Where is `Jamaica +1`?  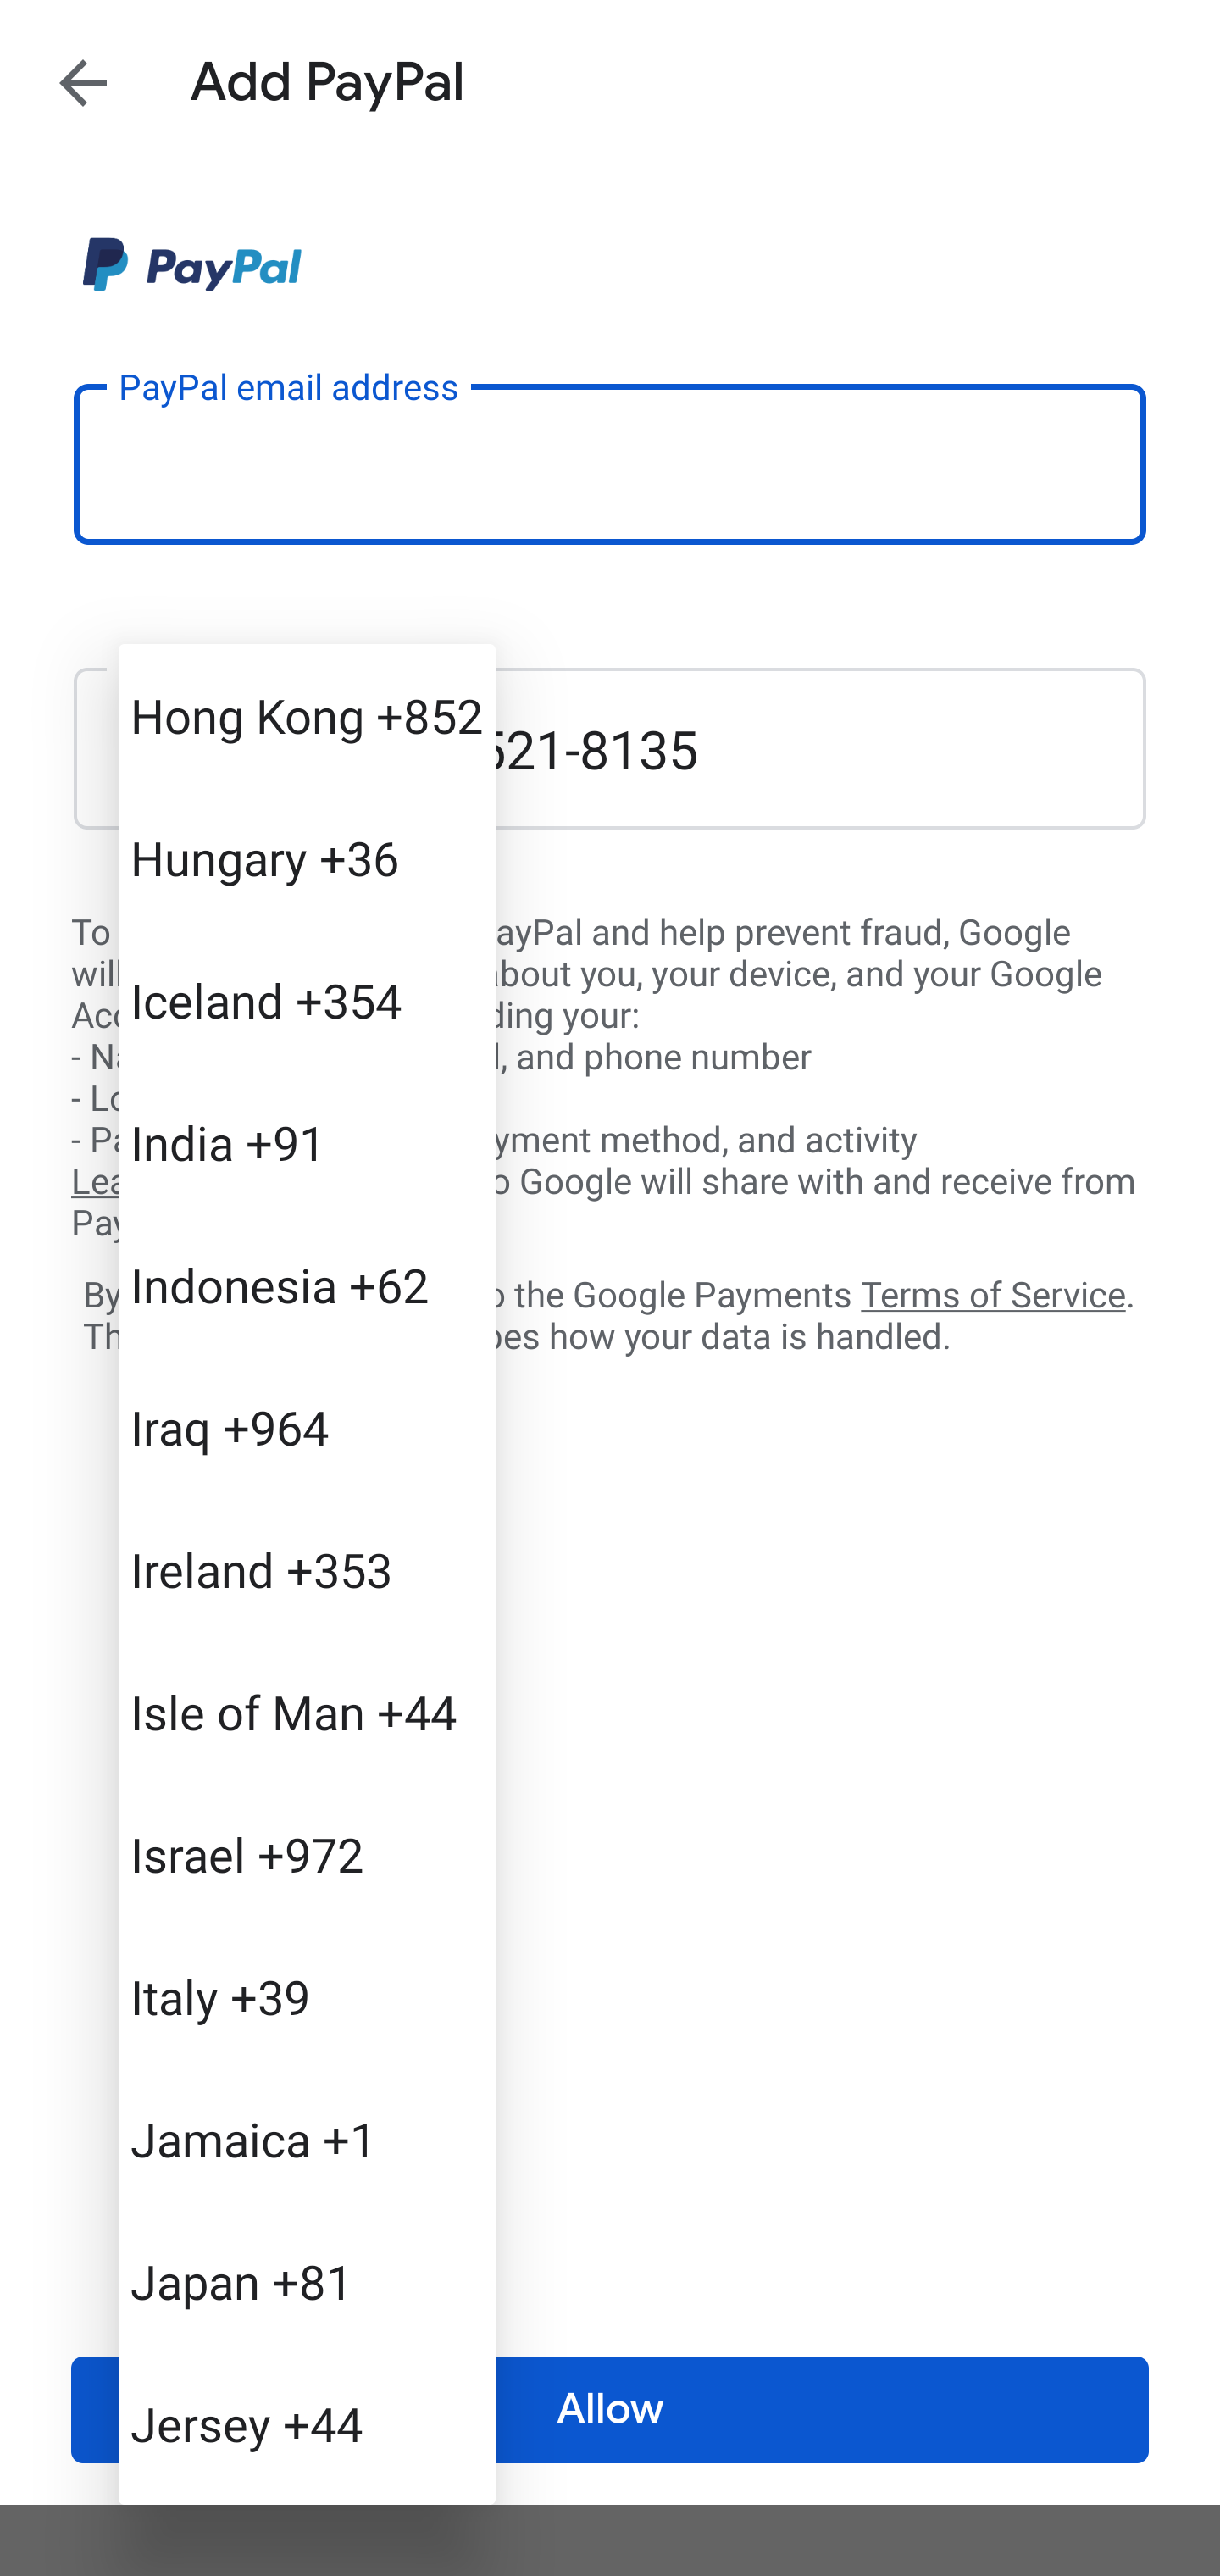 Jamaica +1 is located at coordinates (307, 2139).